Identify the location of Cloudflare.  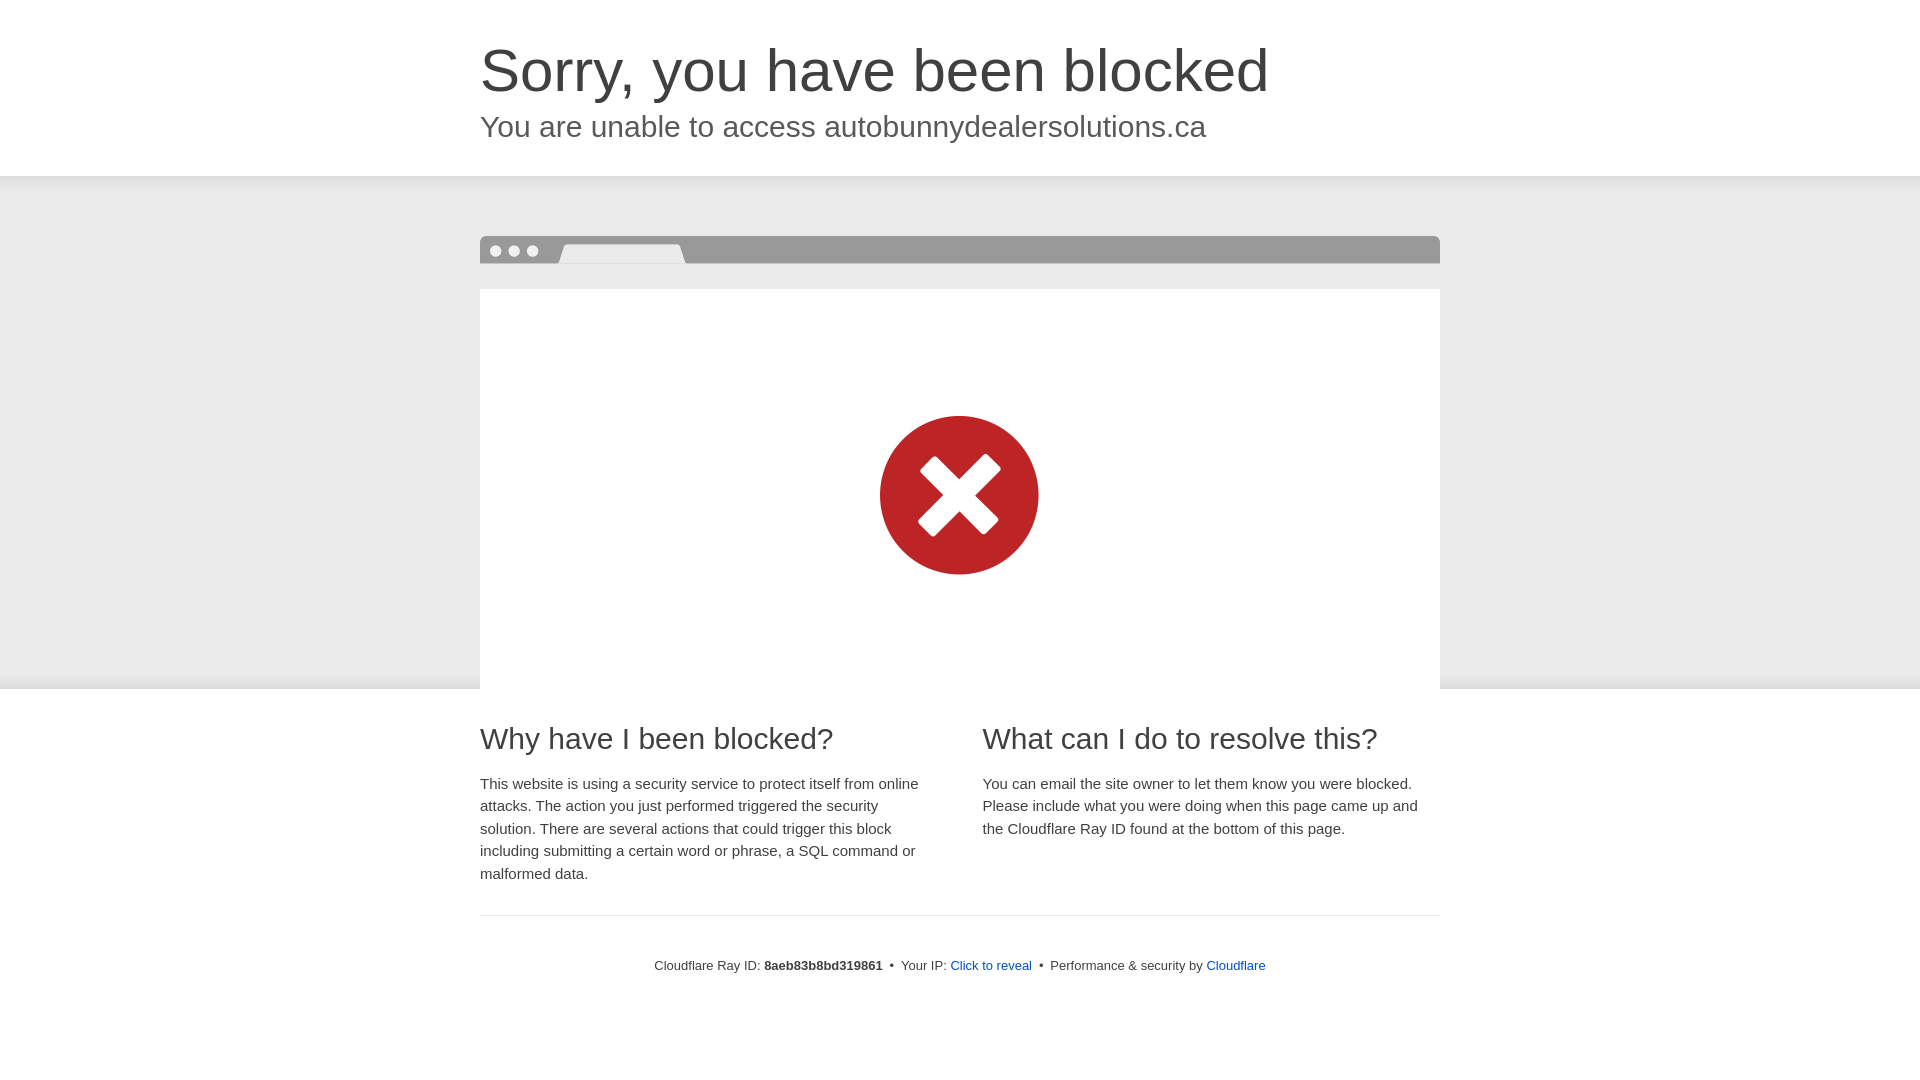
(1235, 965).